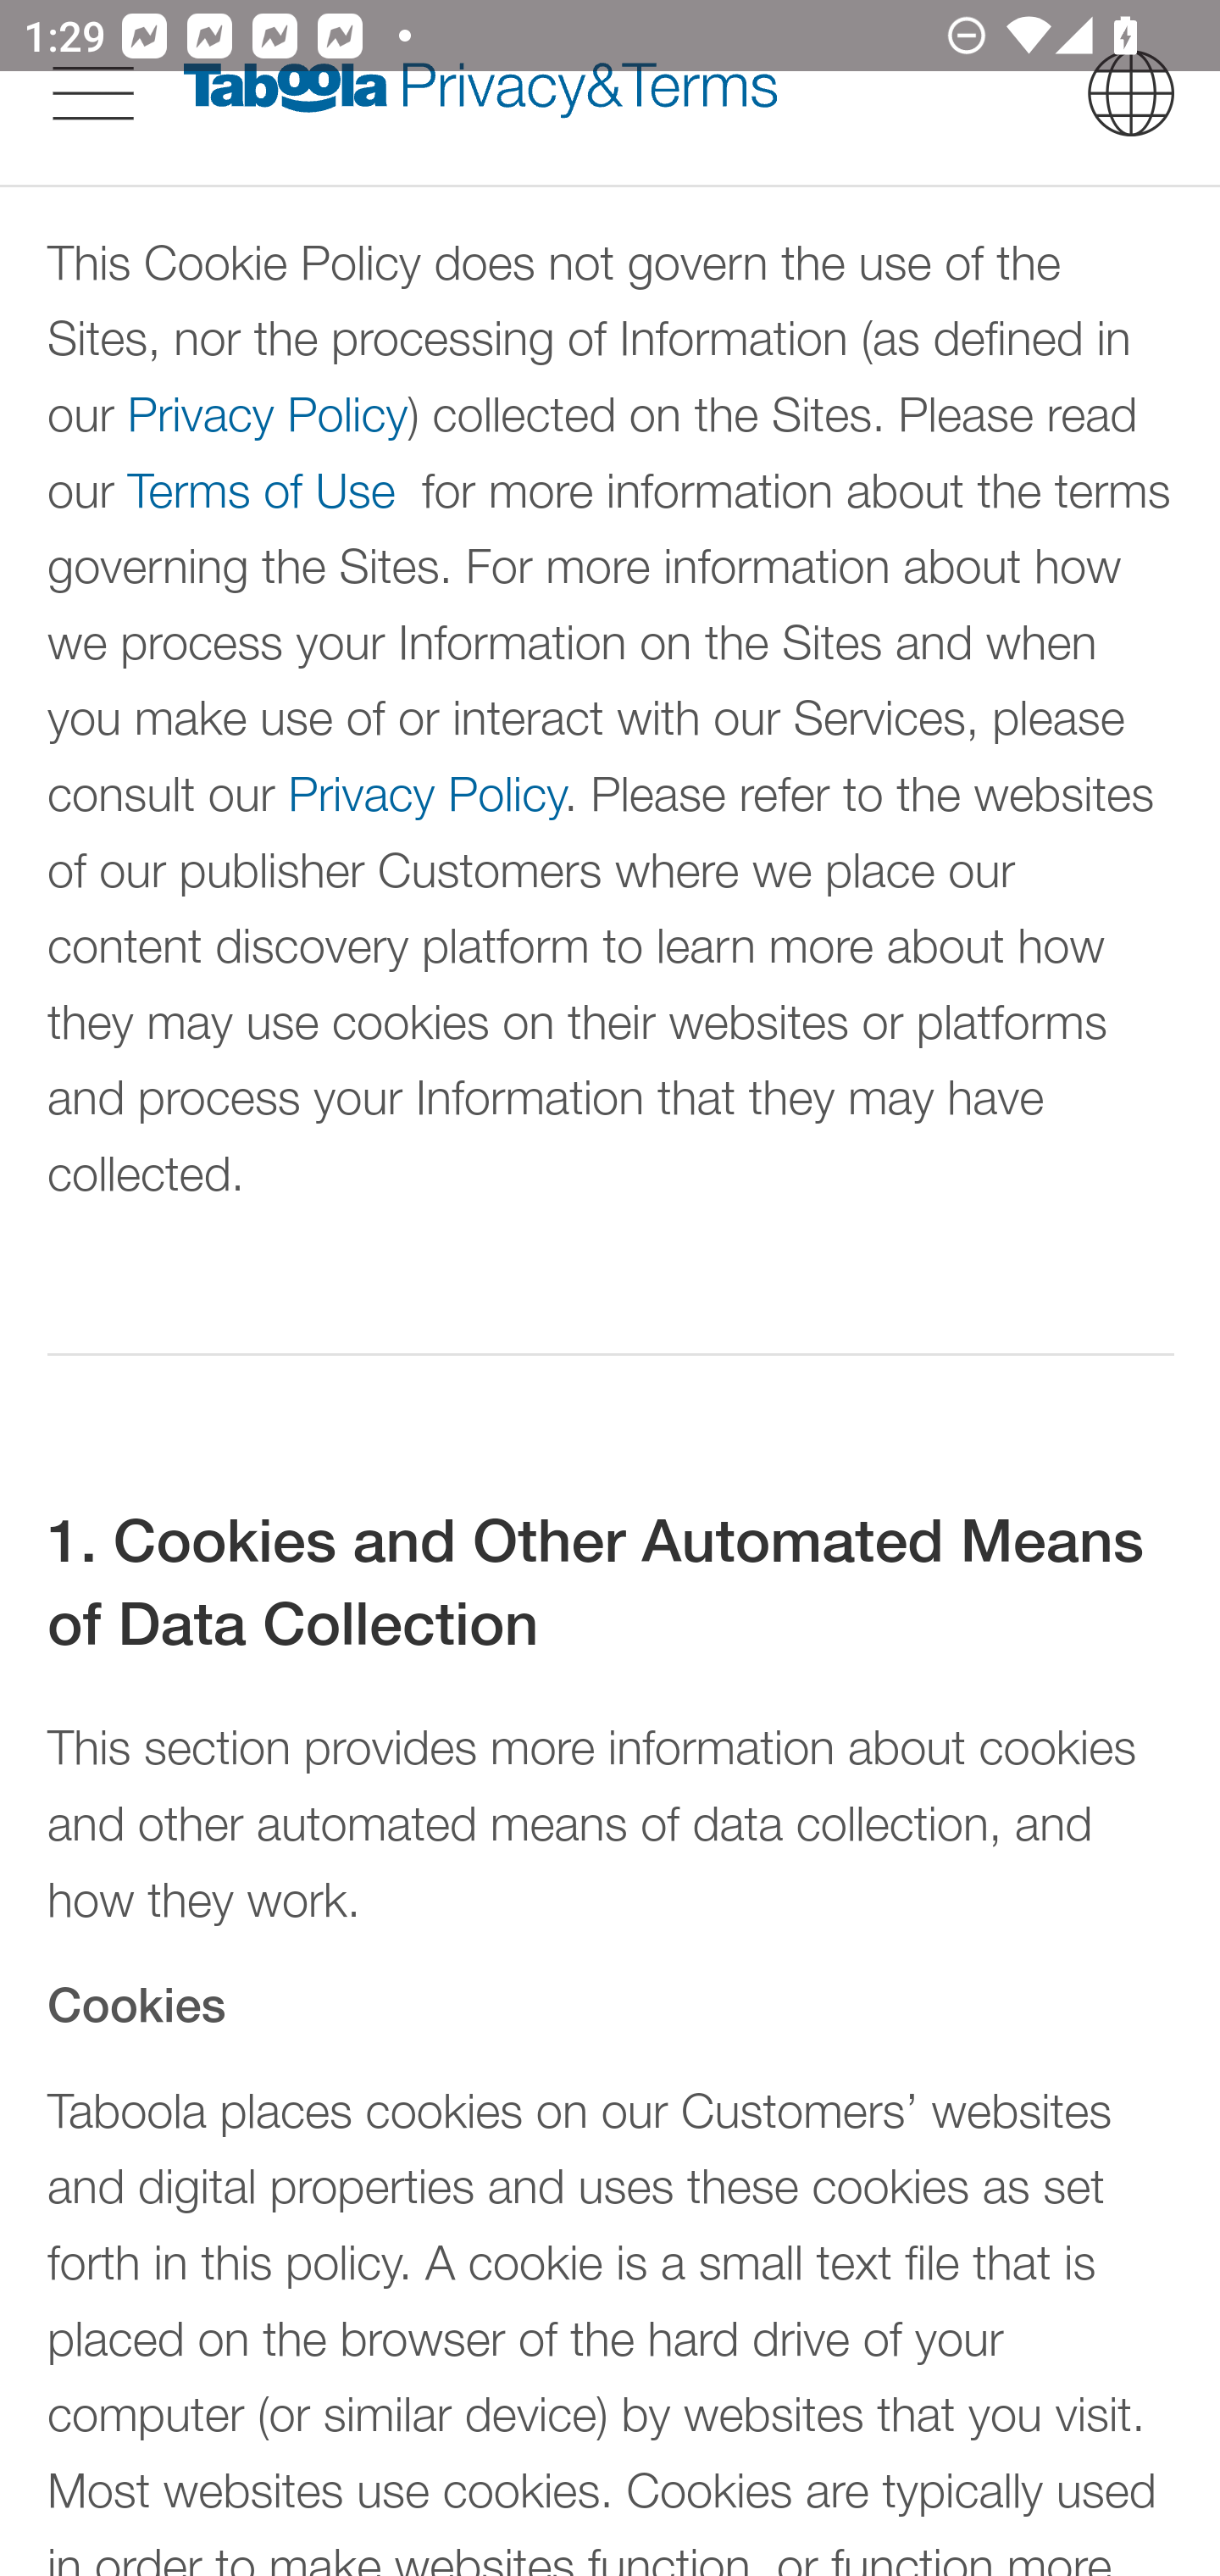  I want to click on Taboola Privacy & Terms Logo, so click(480, 92).